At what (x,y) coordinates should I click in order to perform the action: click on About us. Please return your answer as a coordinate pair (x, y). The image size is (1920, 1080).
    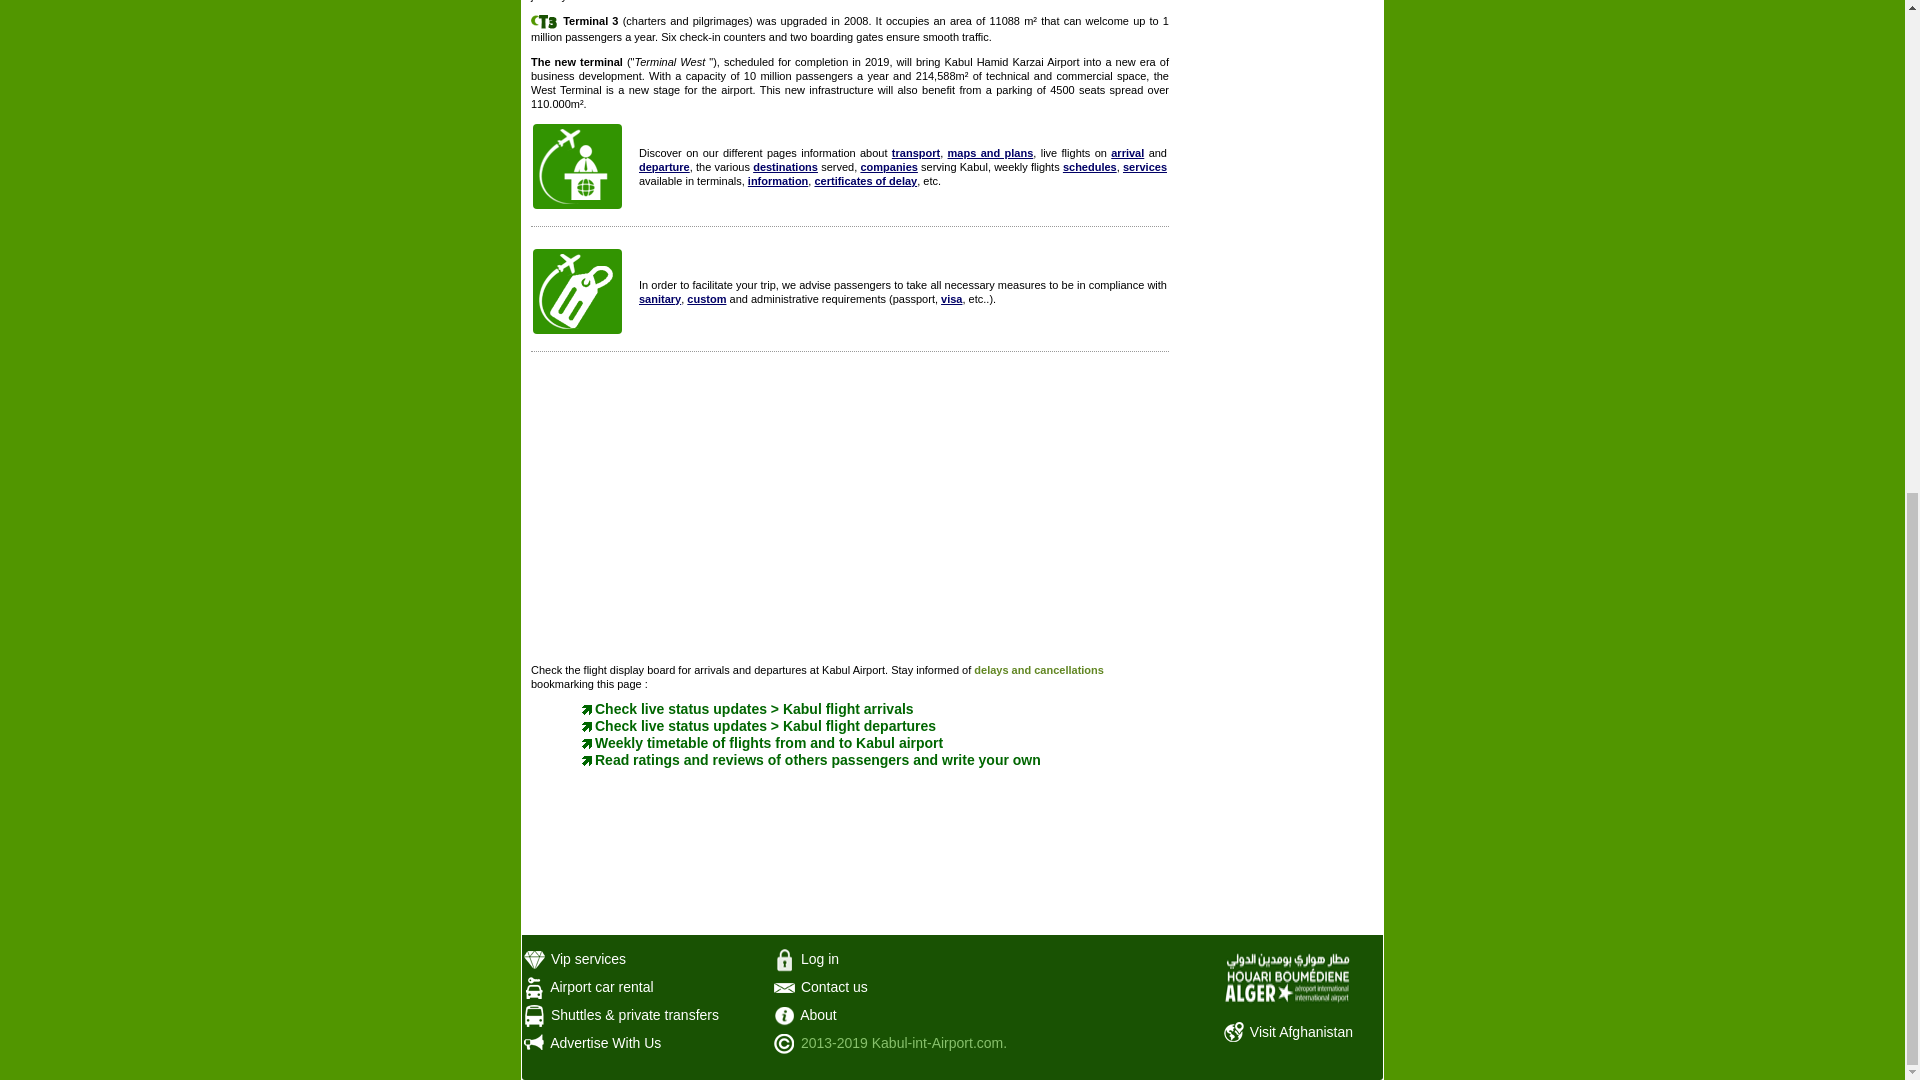
    Looking at the image, I should click on (784, 1016).